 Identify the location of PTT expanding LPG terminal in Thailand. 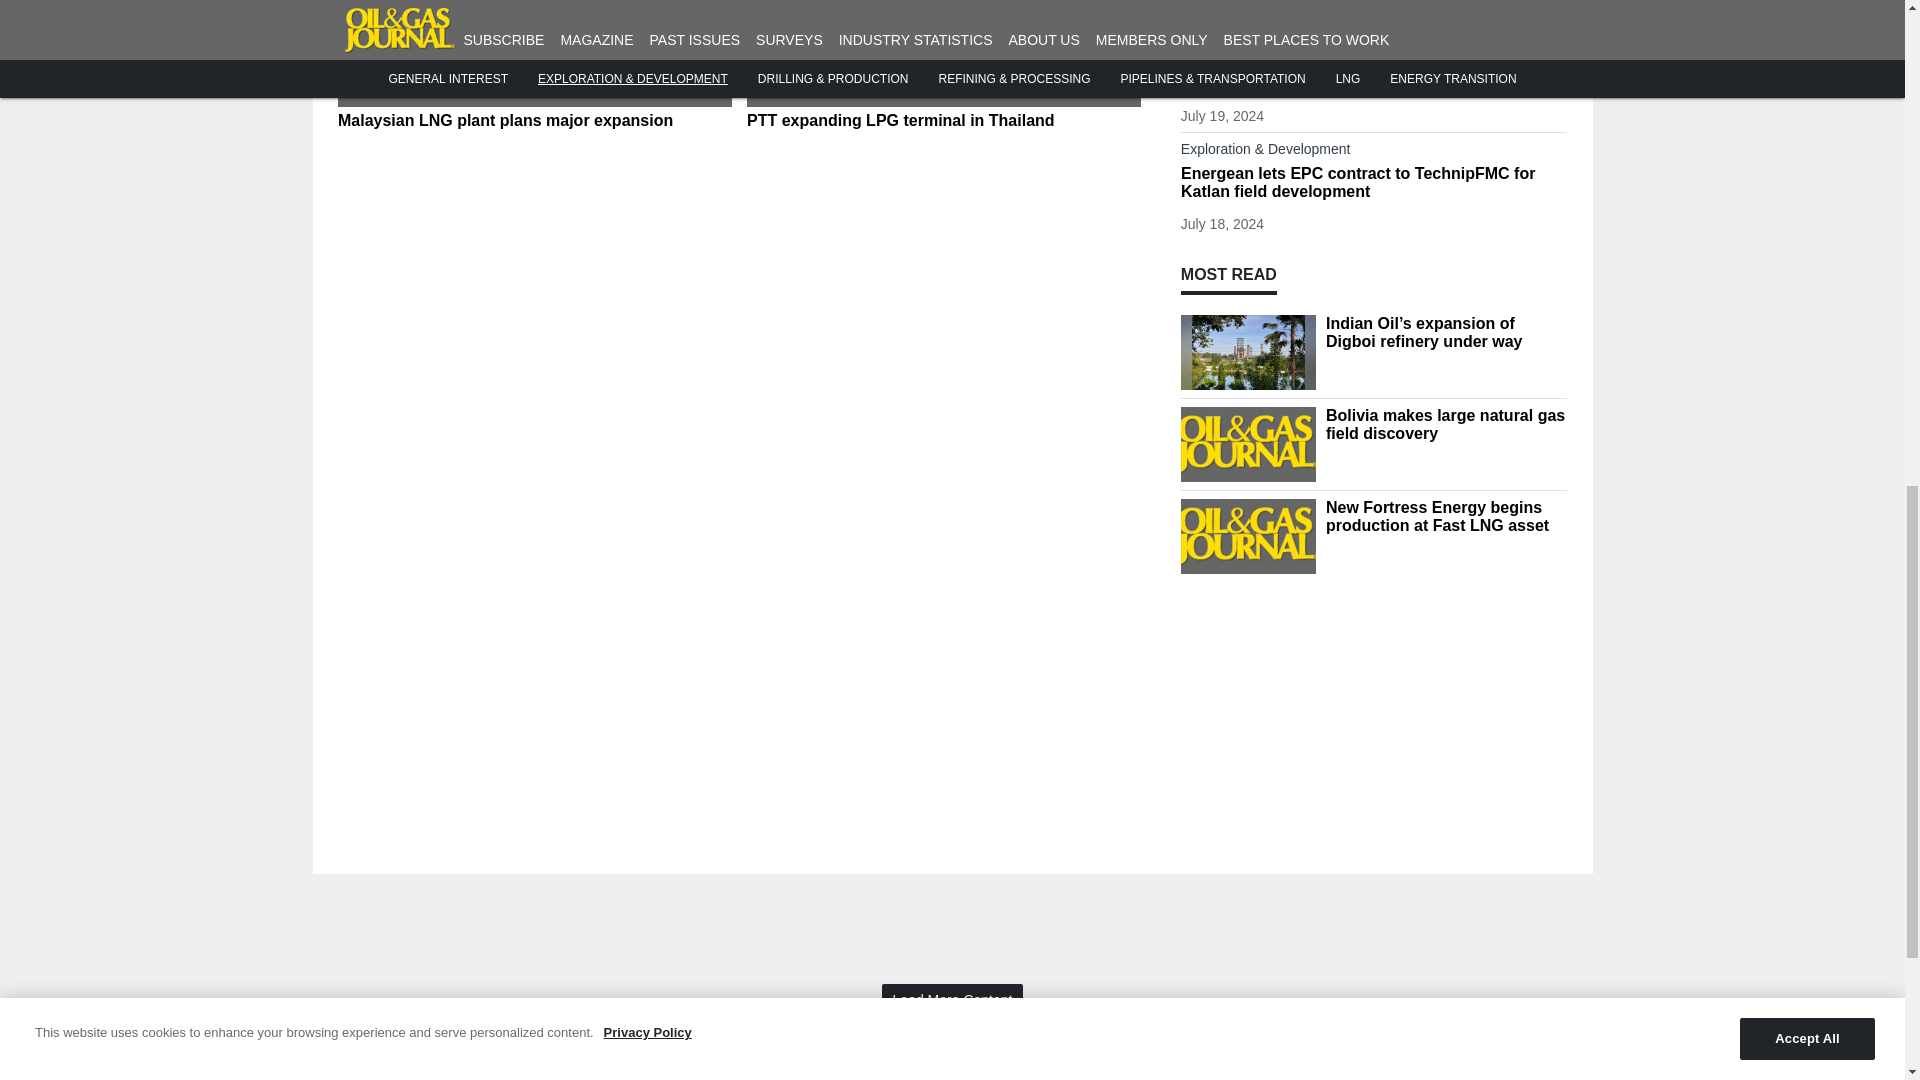
(943, 120).